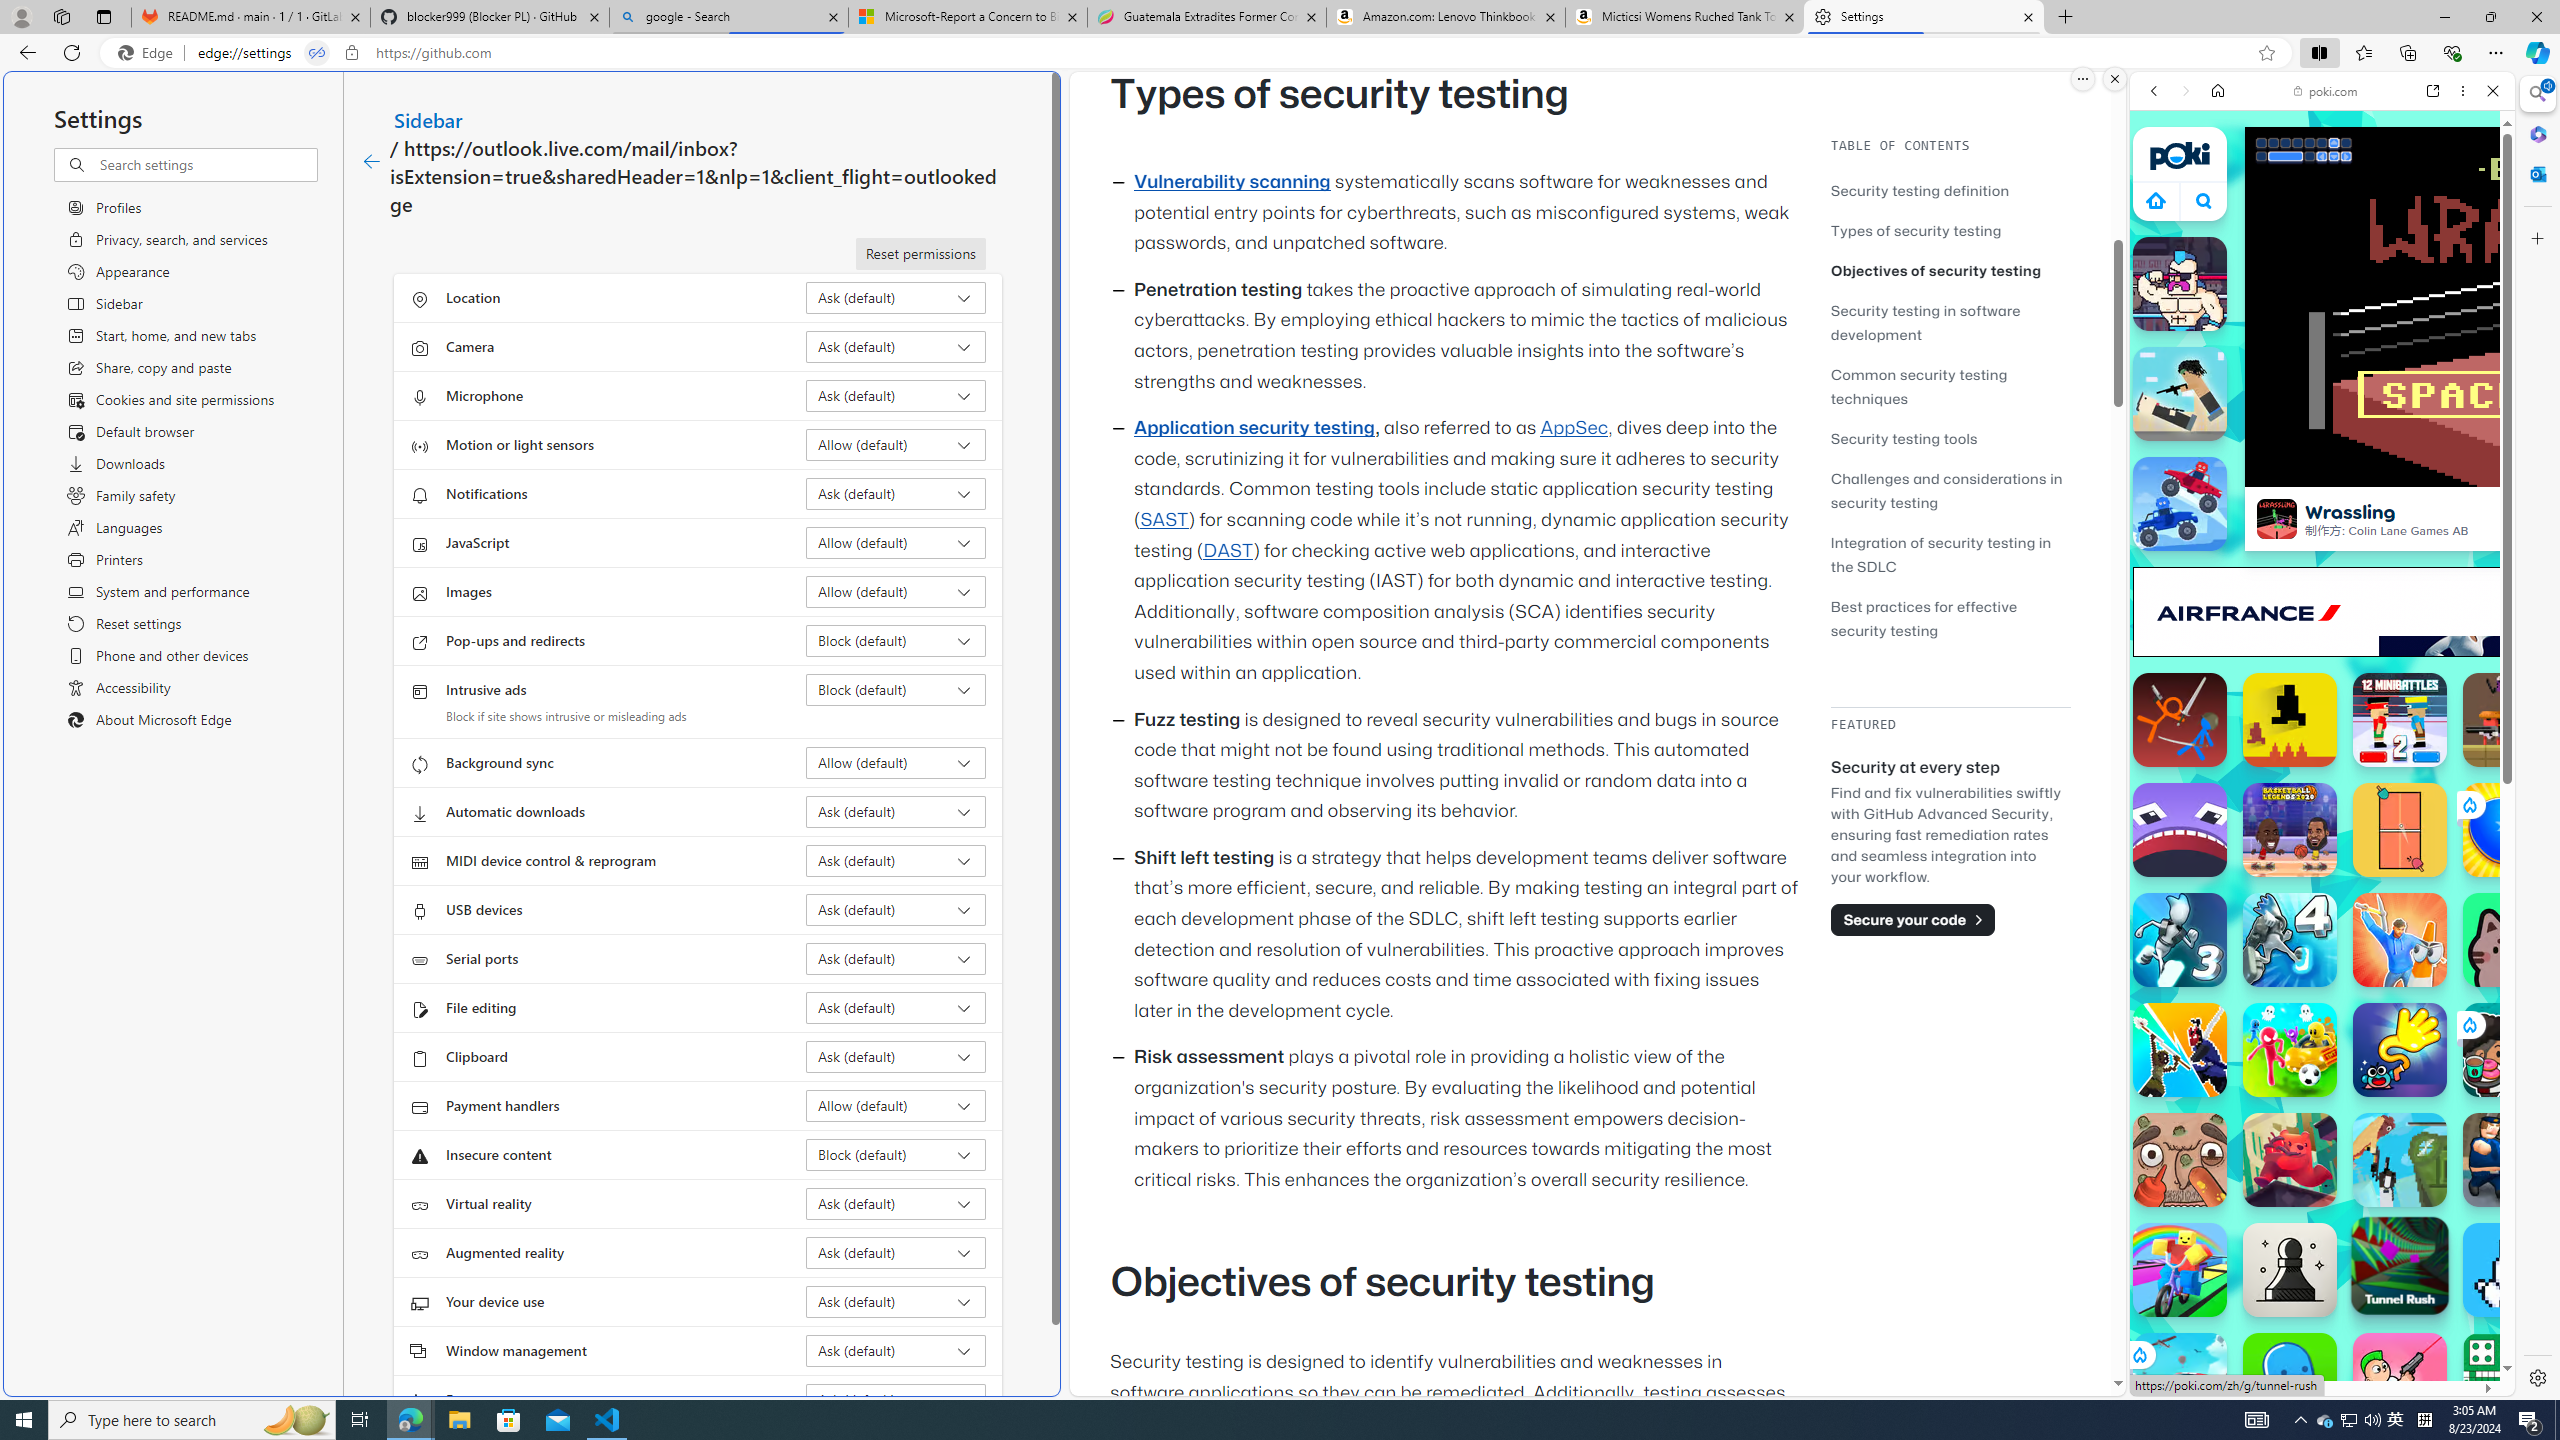 This screenshot has height=1440, width=2560. What do you see at coordinates (896, 910) in the screenshot?
I see `USB devices Ask (default)` at bounding box center [896, 910].